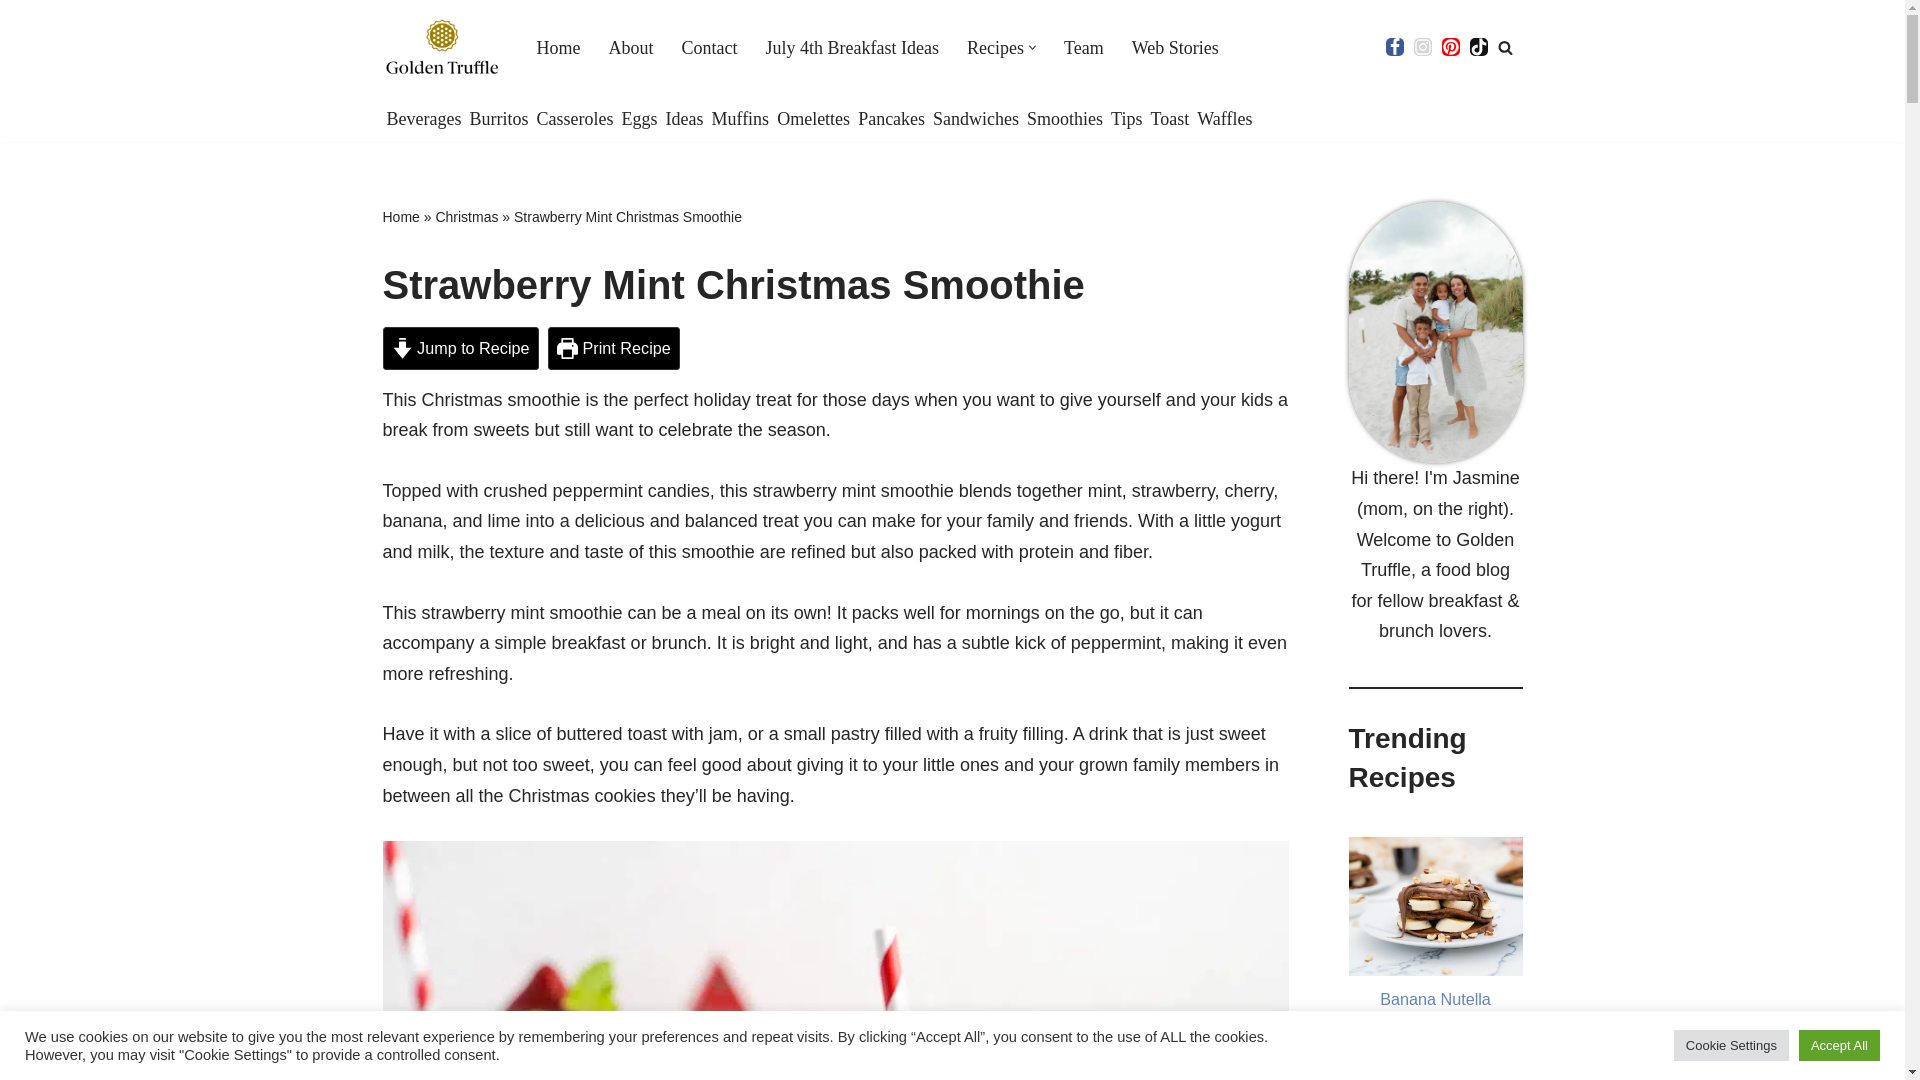 This screenshot has height=1080, width=1920. Describe the element at coordinates (995, 46) in the screenshot. I see `Recipes` at that location.